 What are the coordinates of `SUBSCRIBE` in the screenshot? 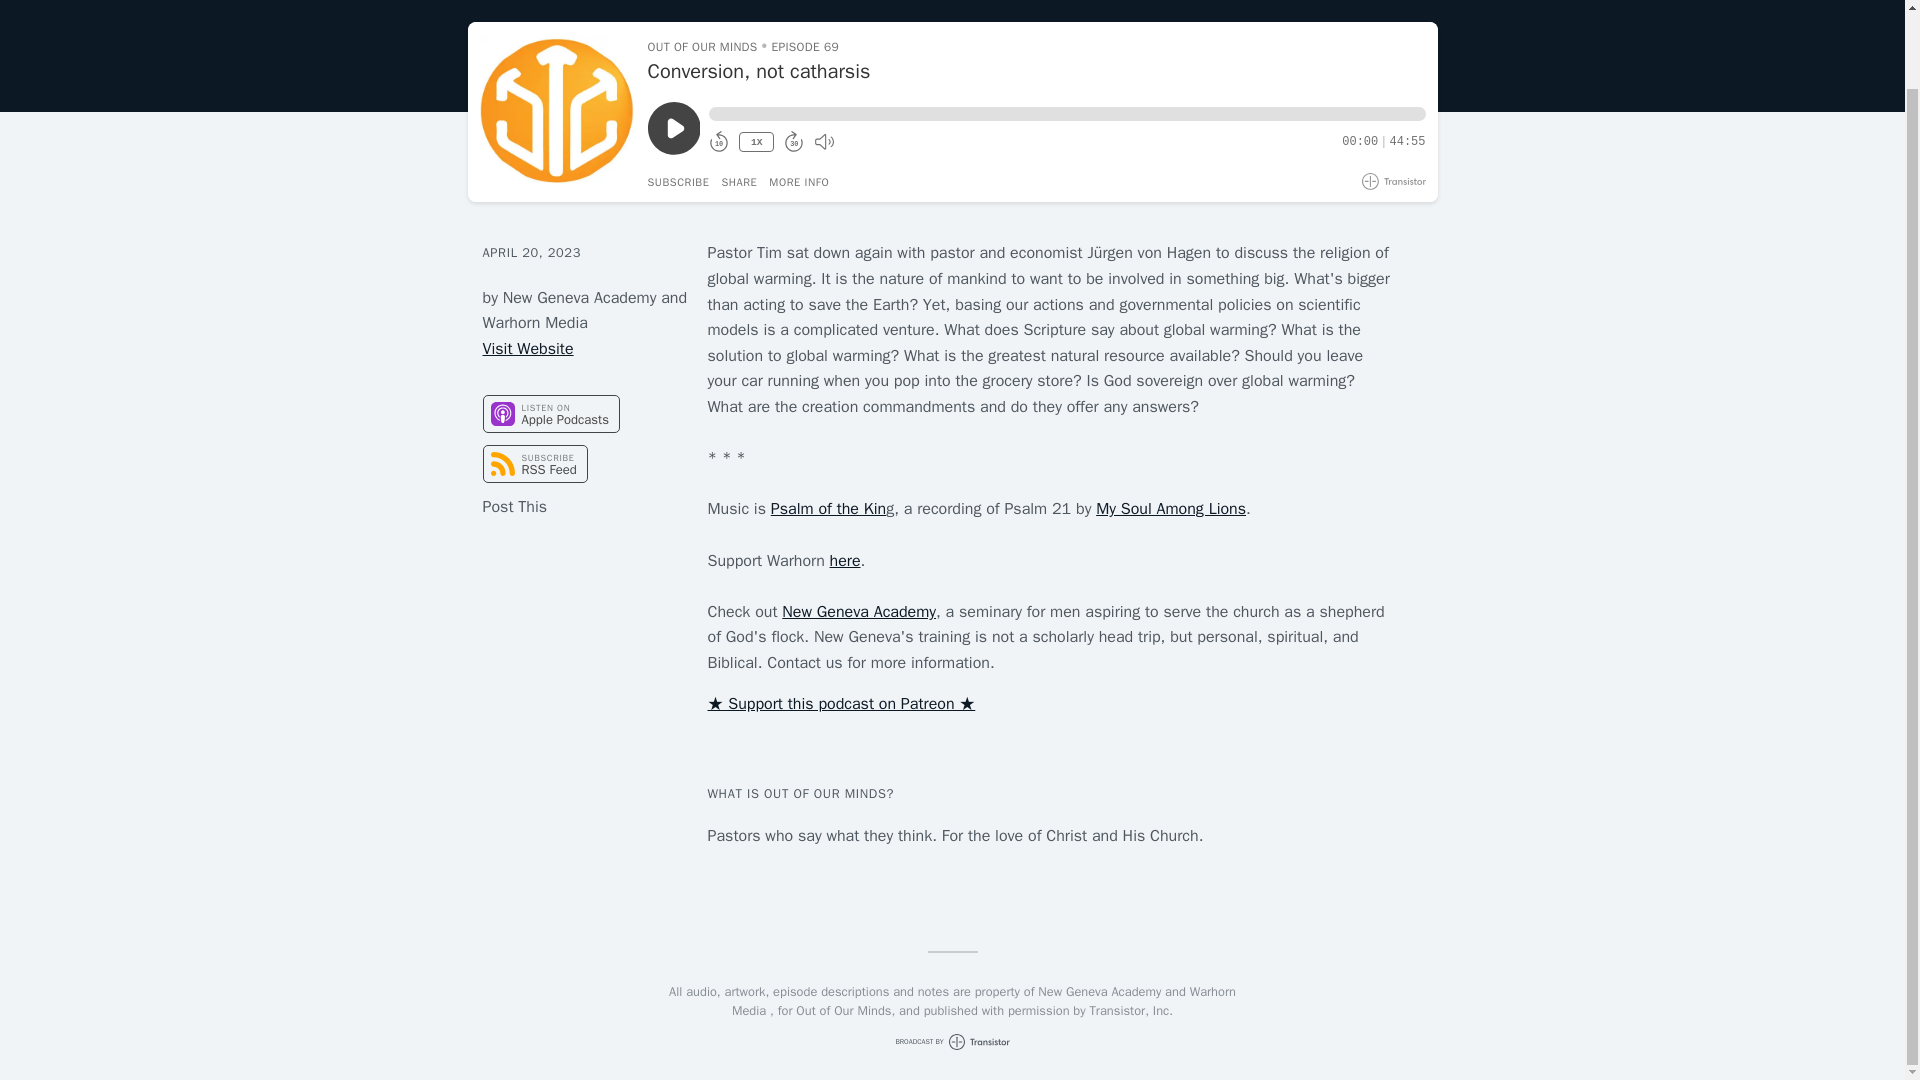 It's located at (679, 182).